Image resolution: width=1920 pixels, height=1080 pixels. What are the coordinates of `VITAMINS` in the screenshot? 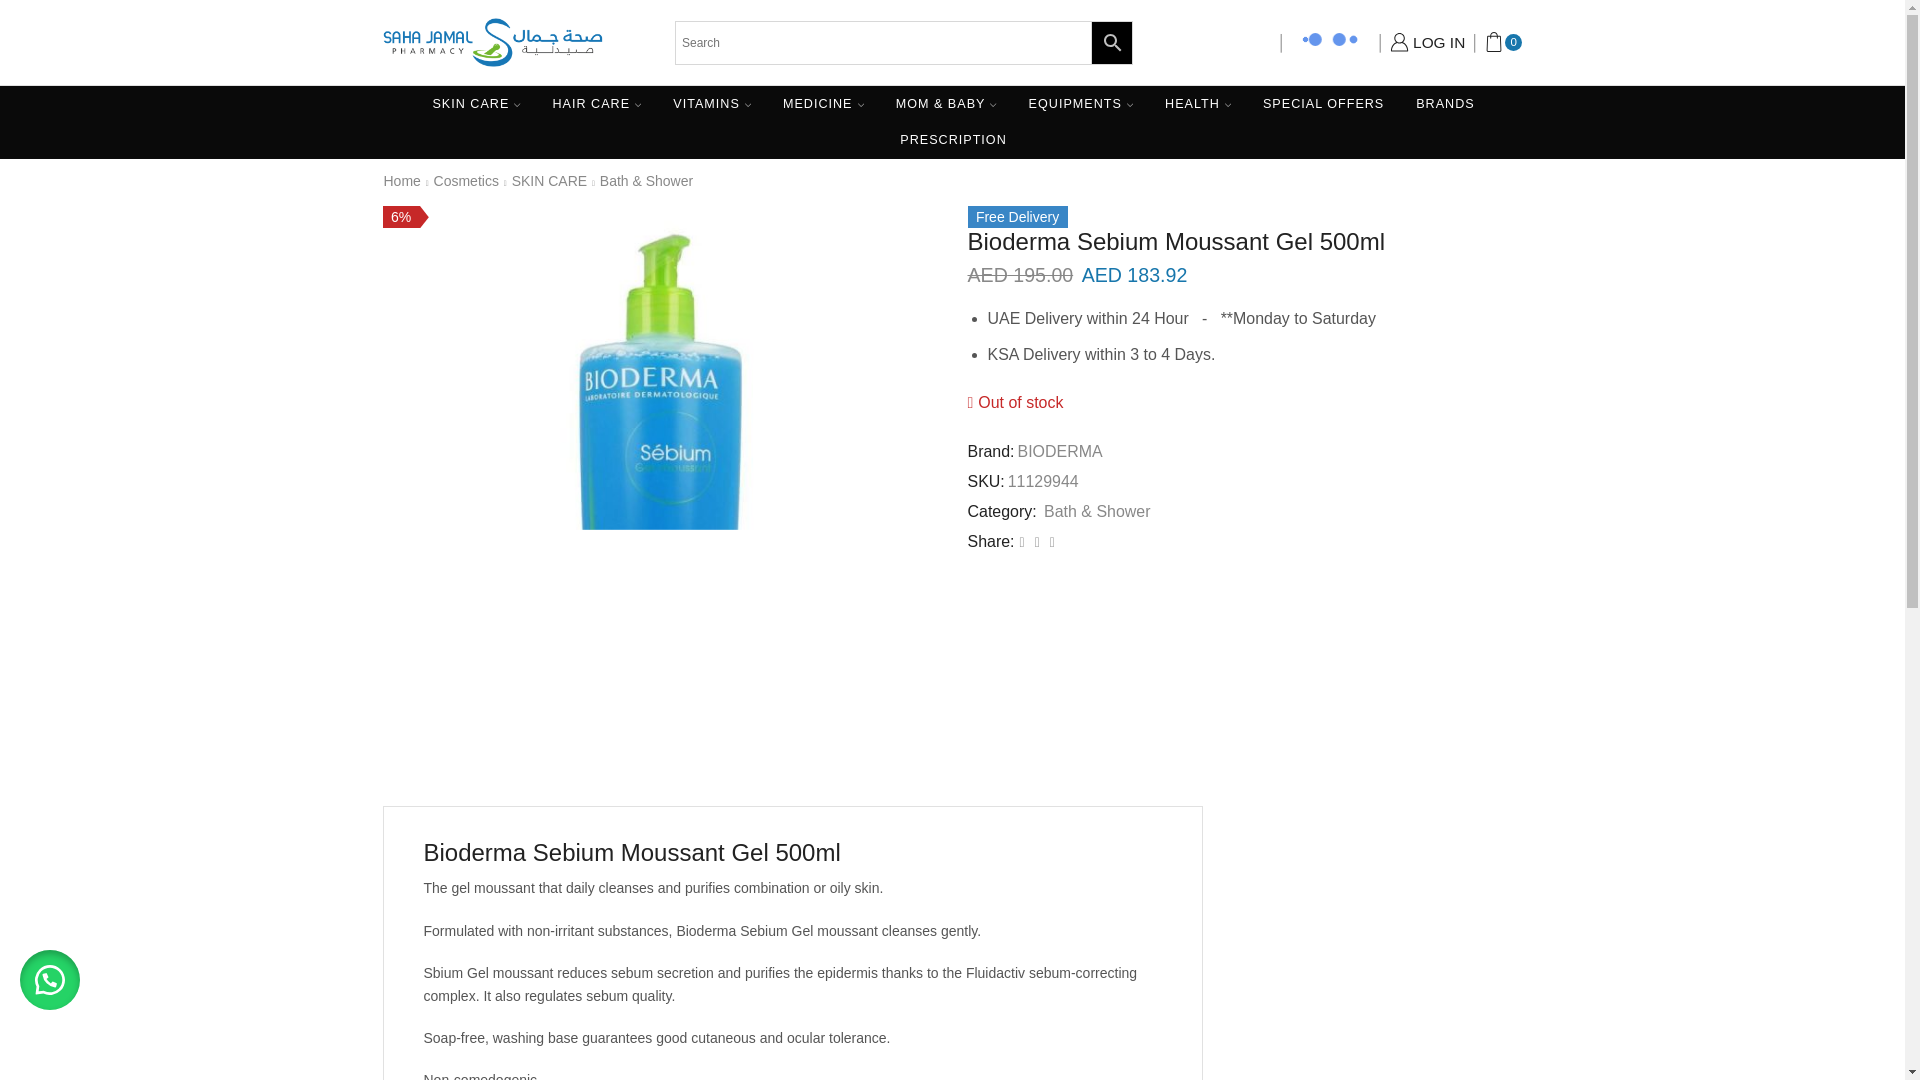 It's located at (712, 104).